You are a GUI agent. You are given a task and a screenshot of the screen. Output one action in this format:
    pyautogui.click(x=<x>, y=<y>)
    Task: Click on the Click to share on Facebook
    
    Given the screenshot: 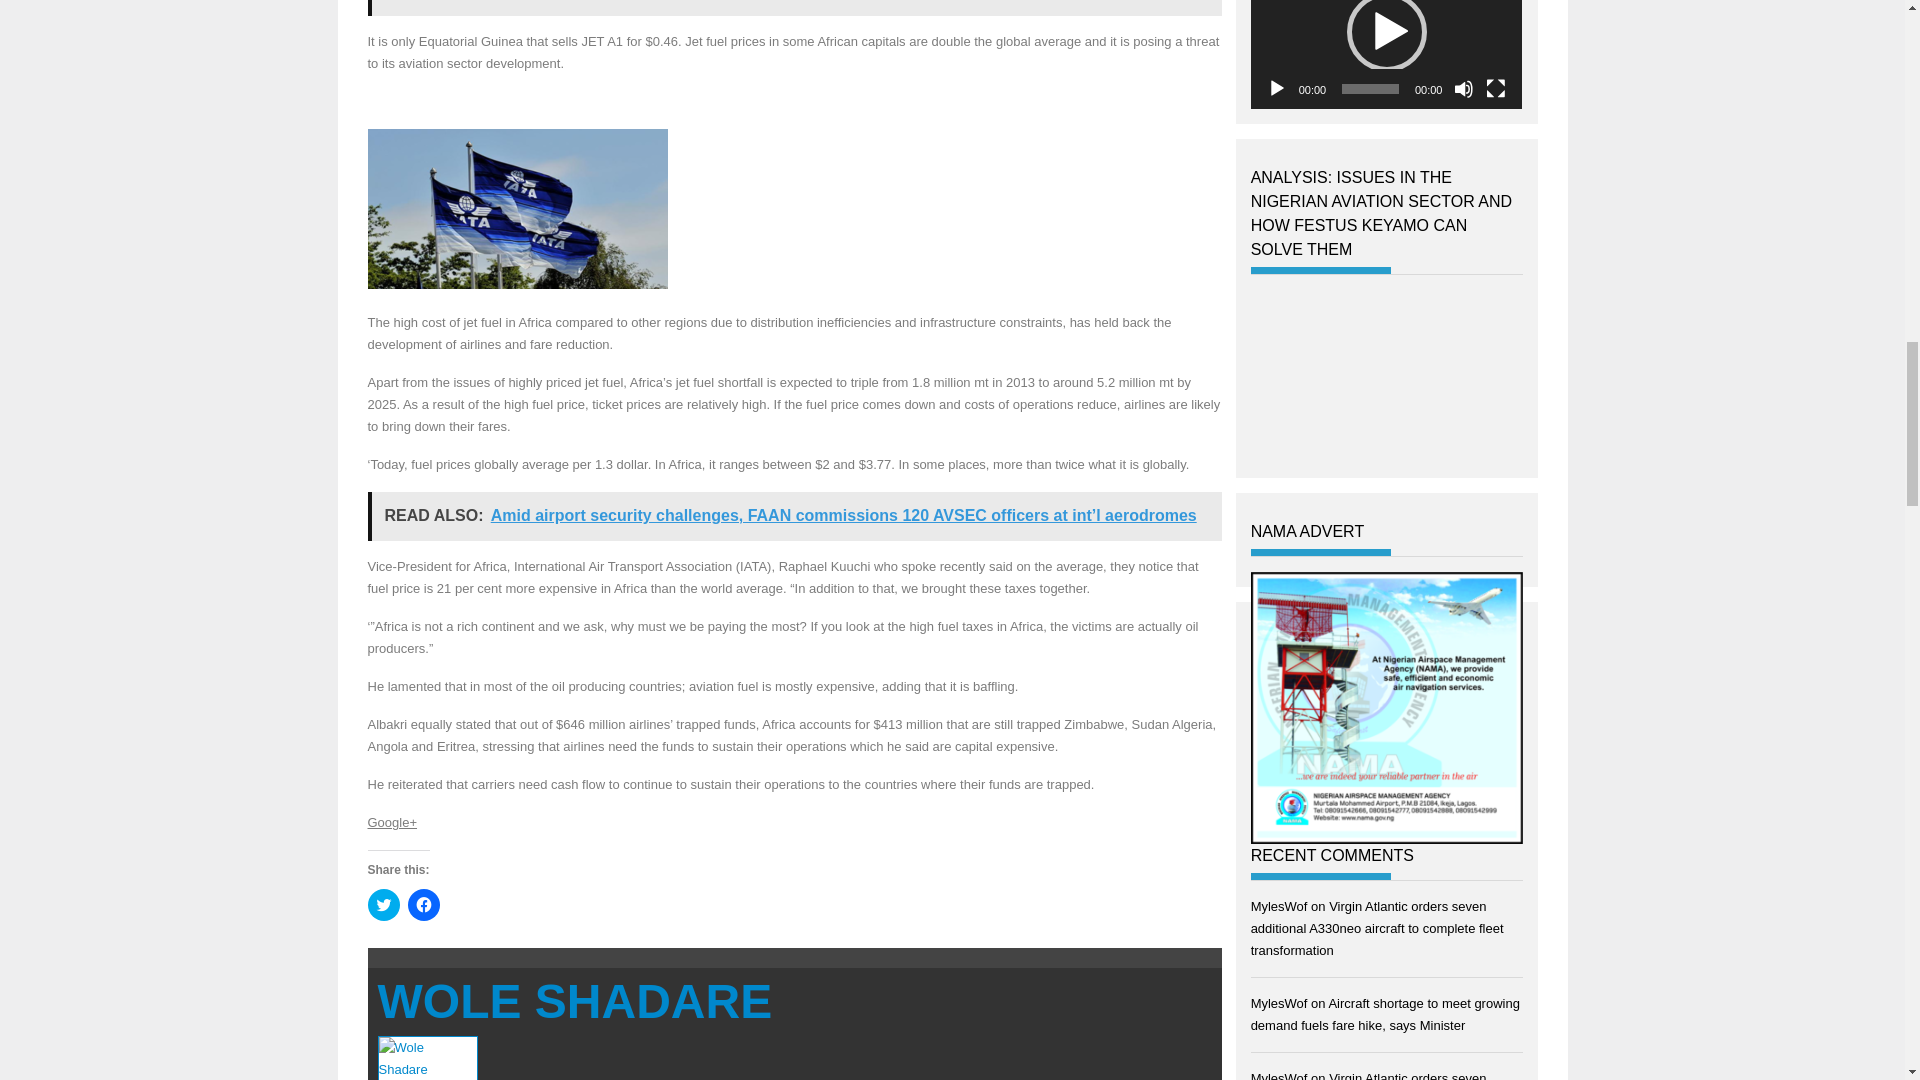 What is the action you would take?
    pyautogui.click(x=423, y=904)
    